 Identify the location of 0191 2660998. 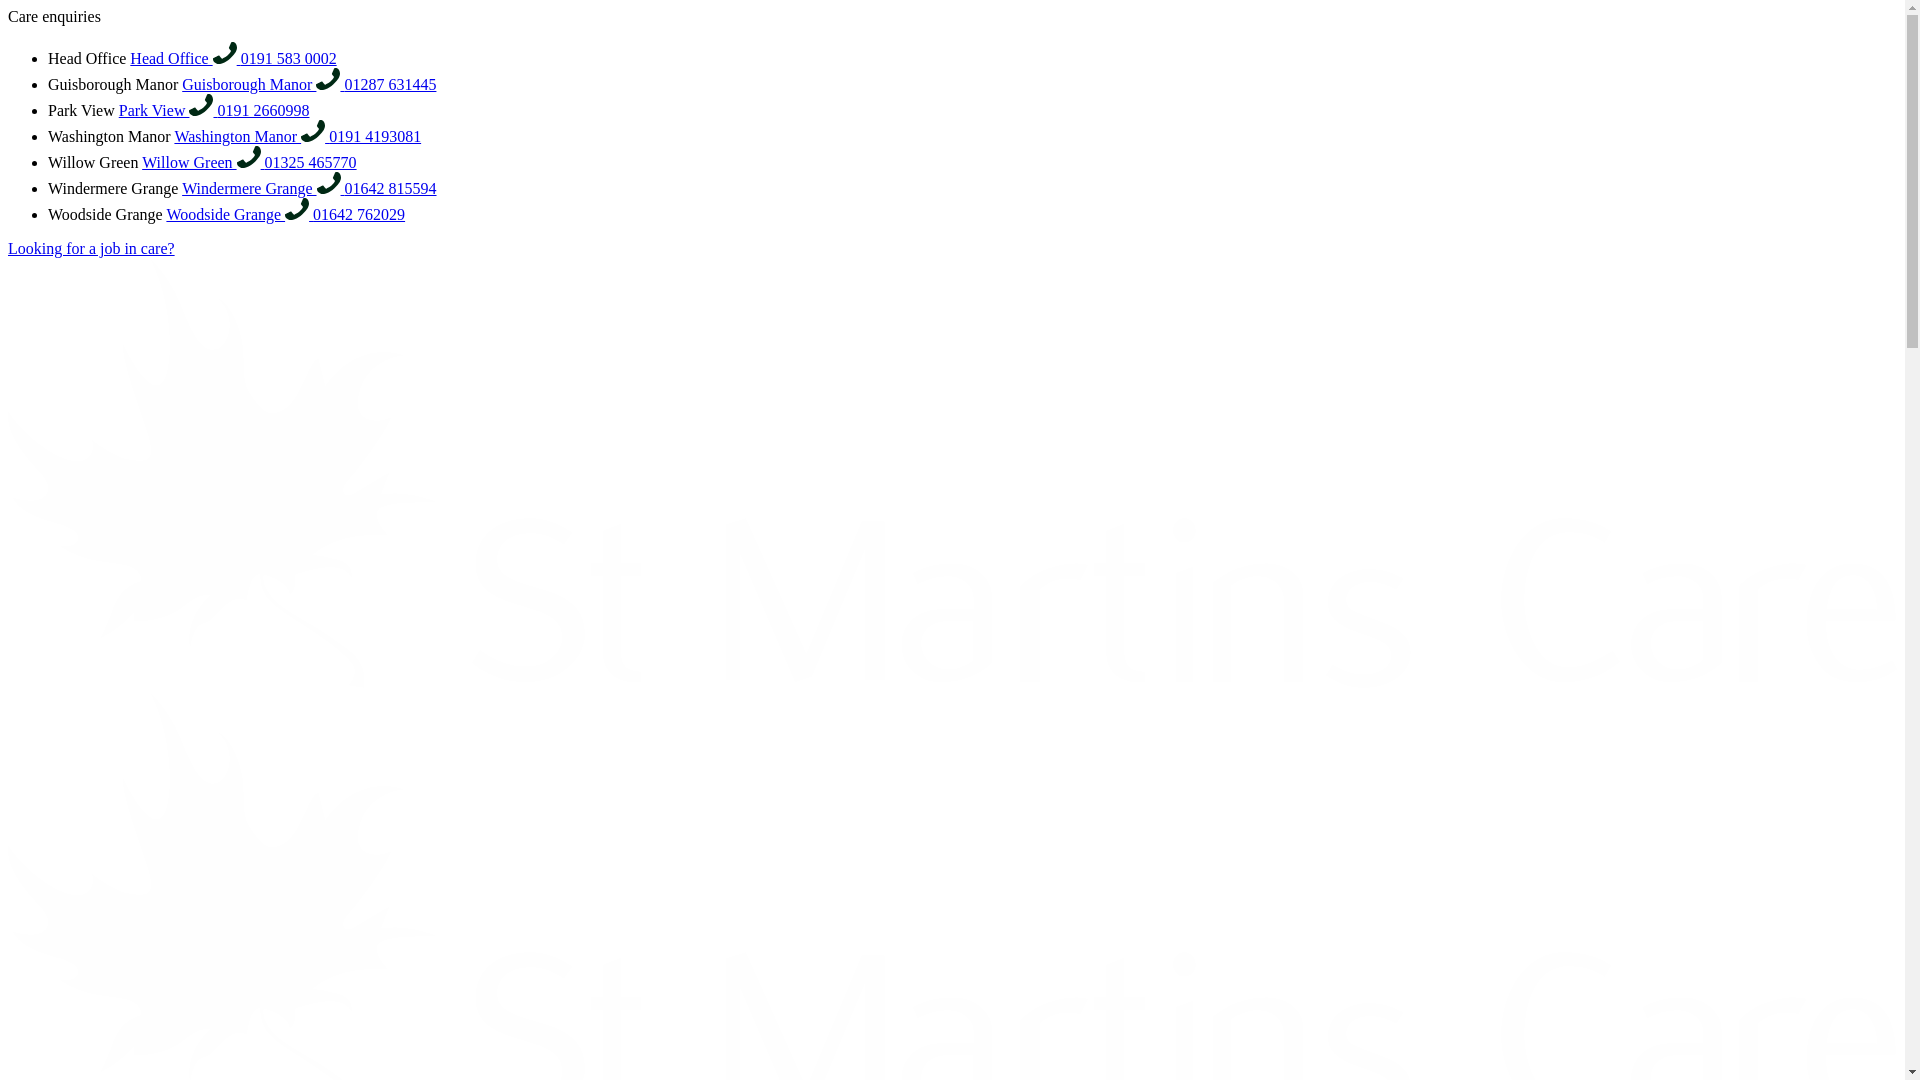
(262, 110).